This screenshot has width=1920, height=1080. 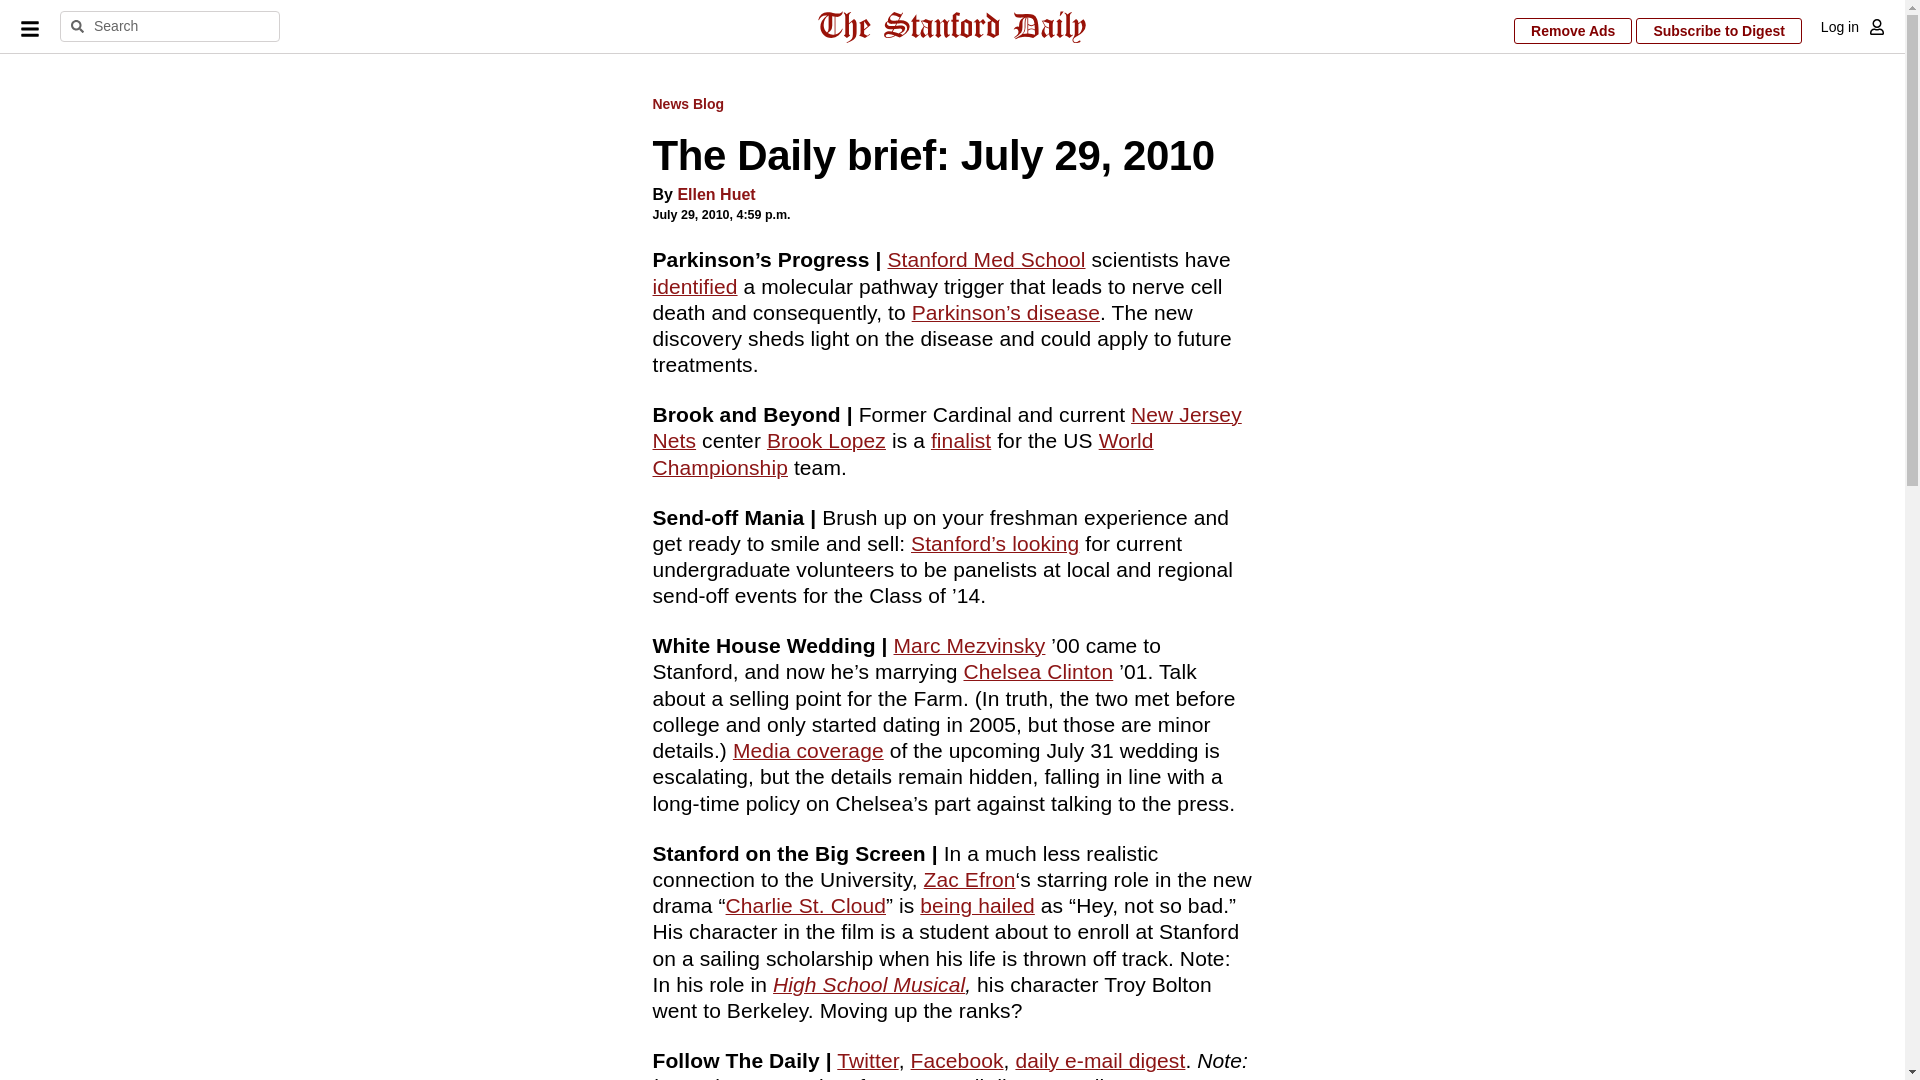 I want to click on being hailed, so click(x=976, y=905).